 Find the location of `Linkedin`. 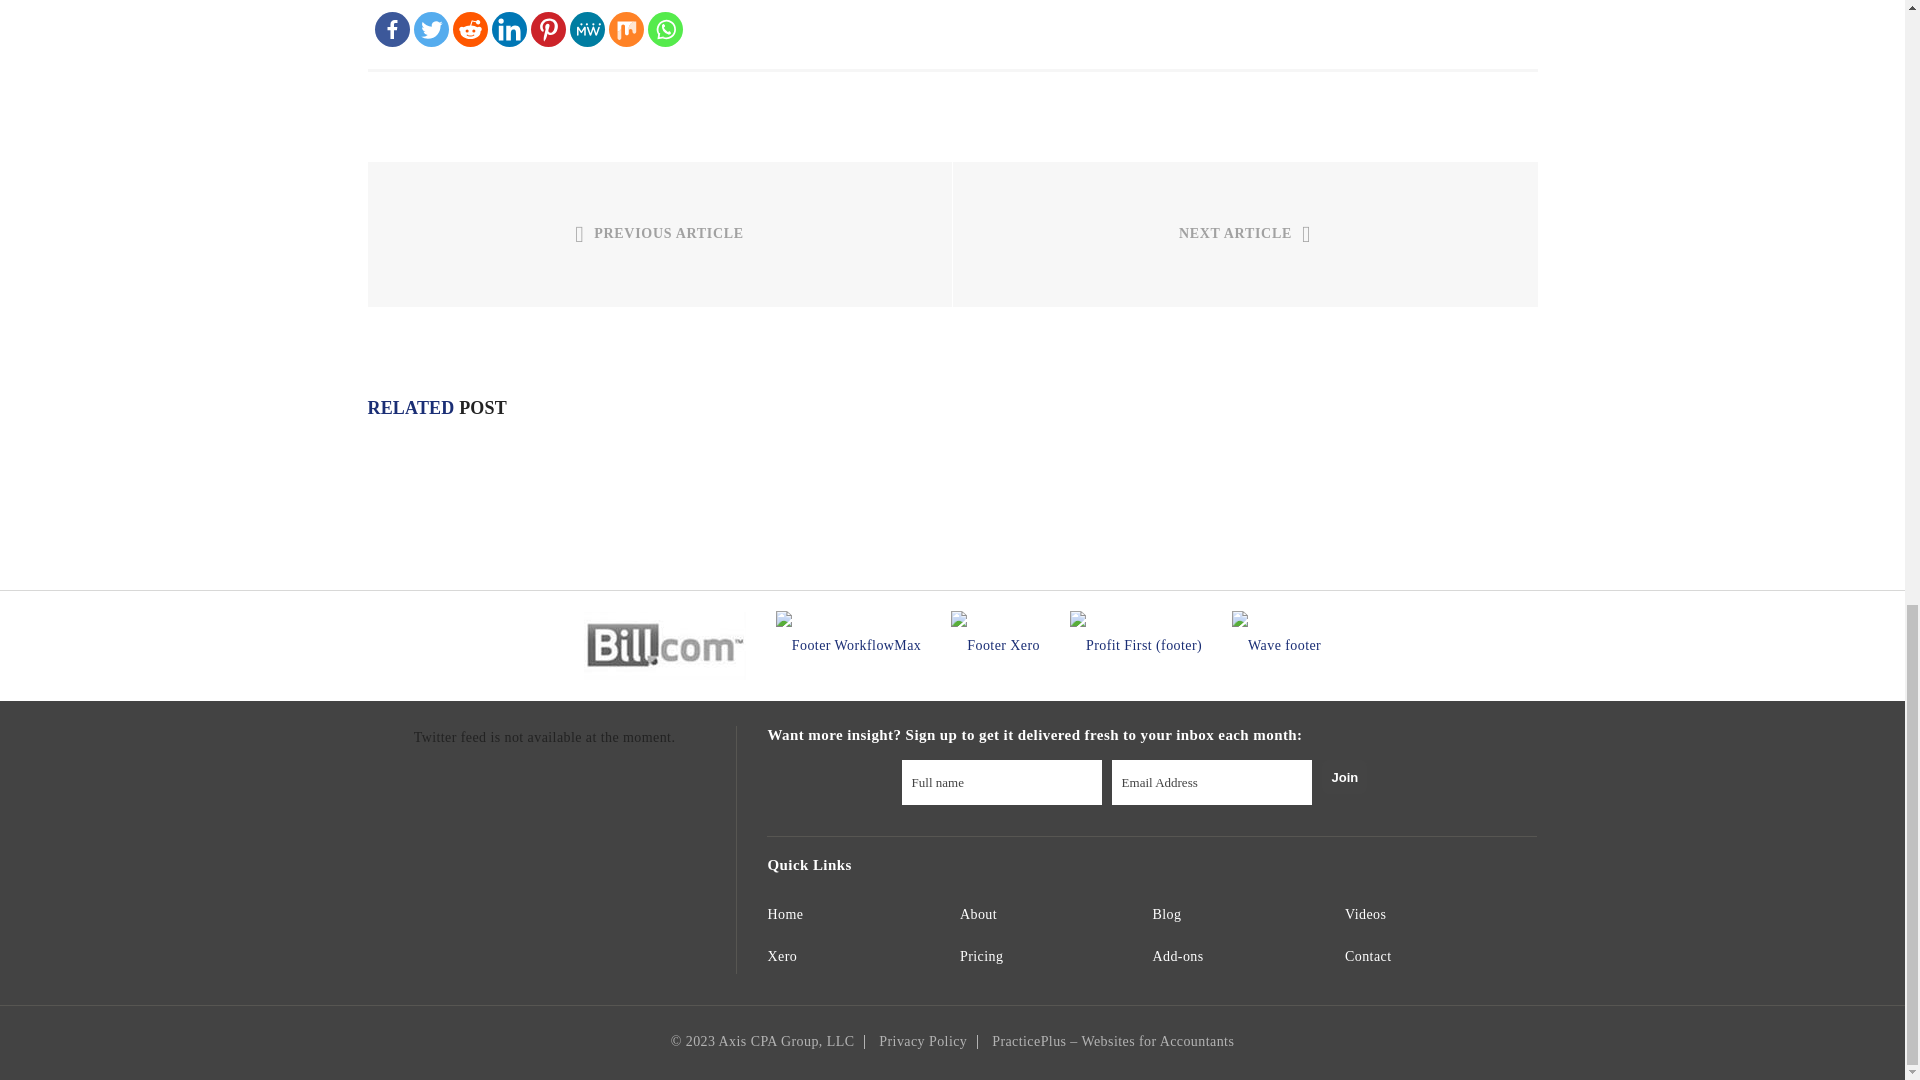

Linkedin is located at coordinates (508, 29).